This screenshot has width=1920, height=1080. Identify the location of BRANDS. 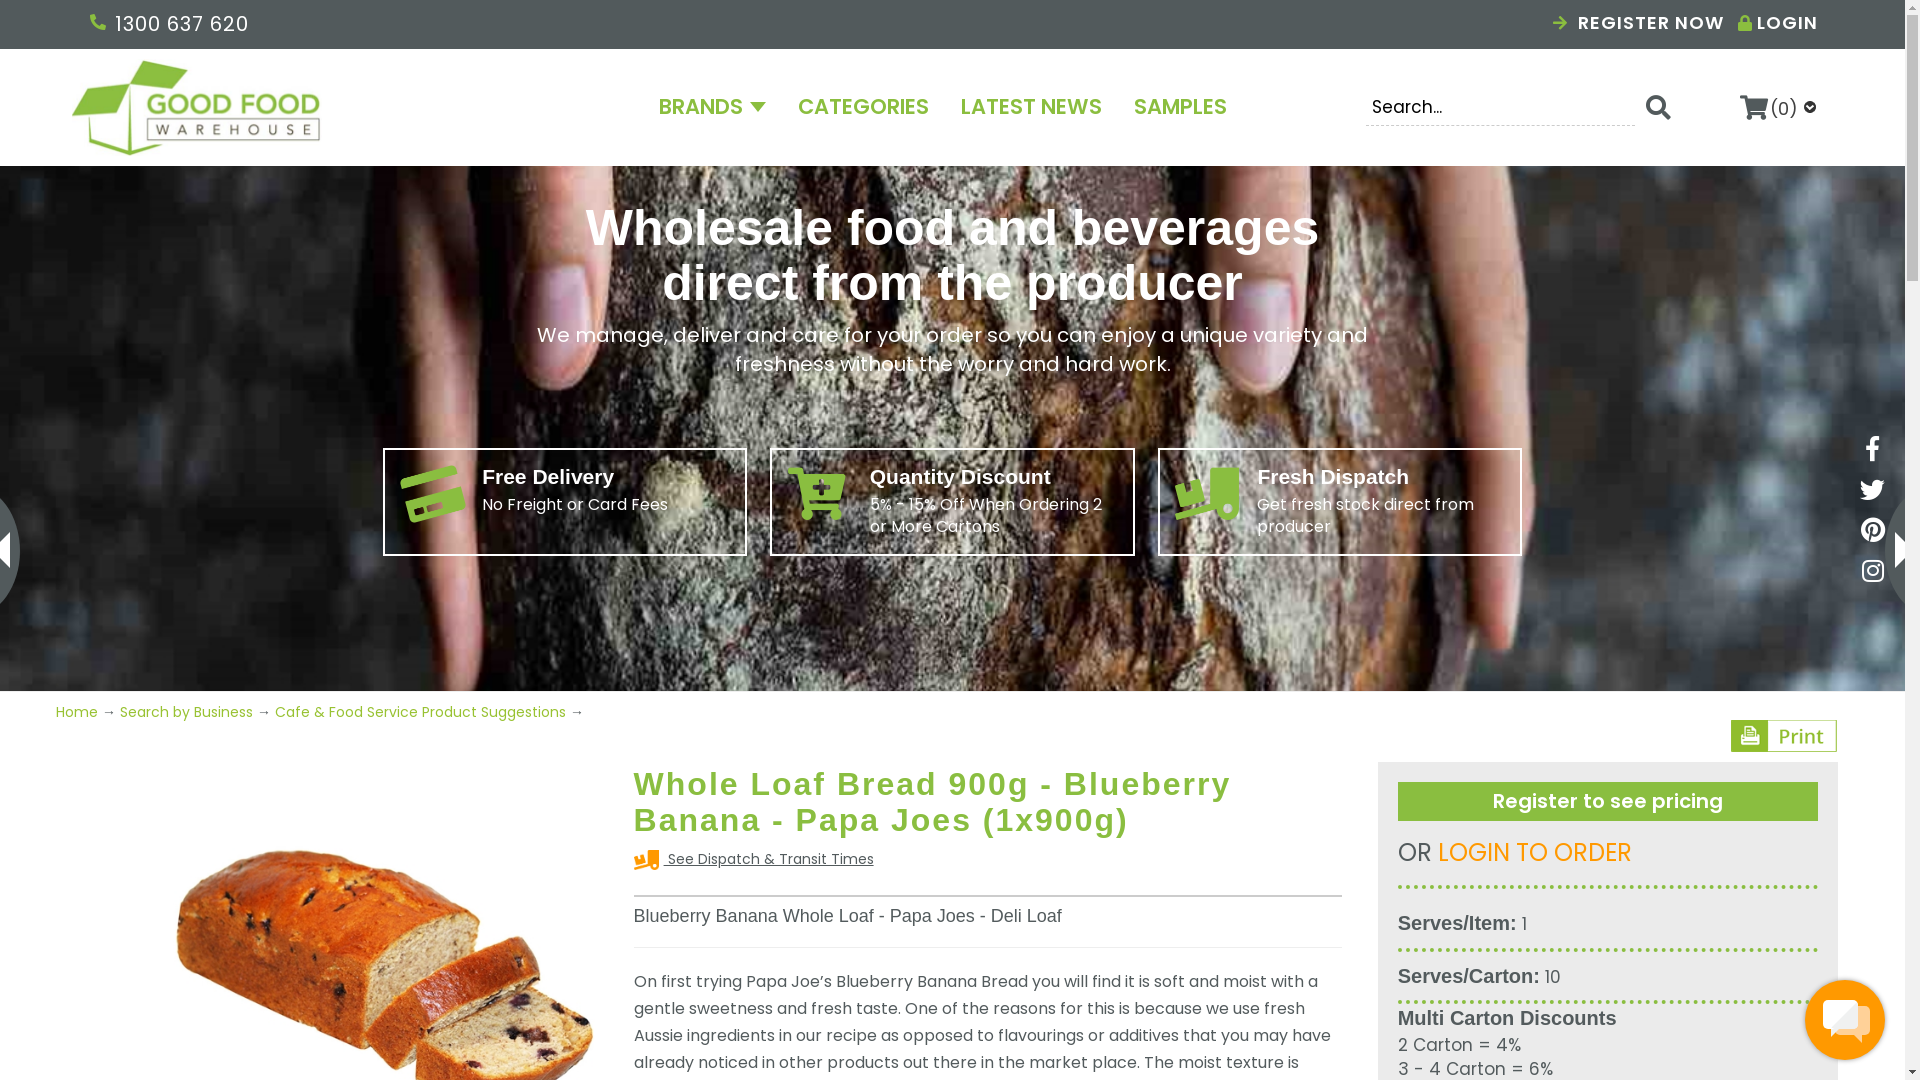
(712, 103).